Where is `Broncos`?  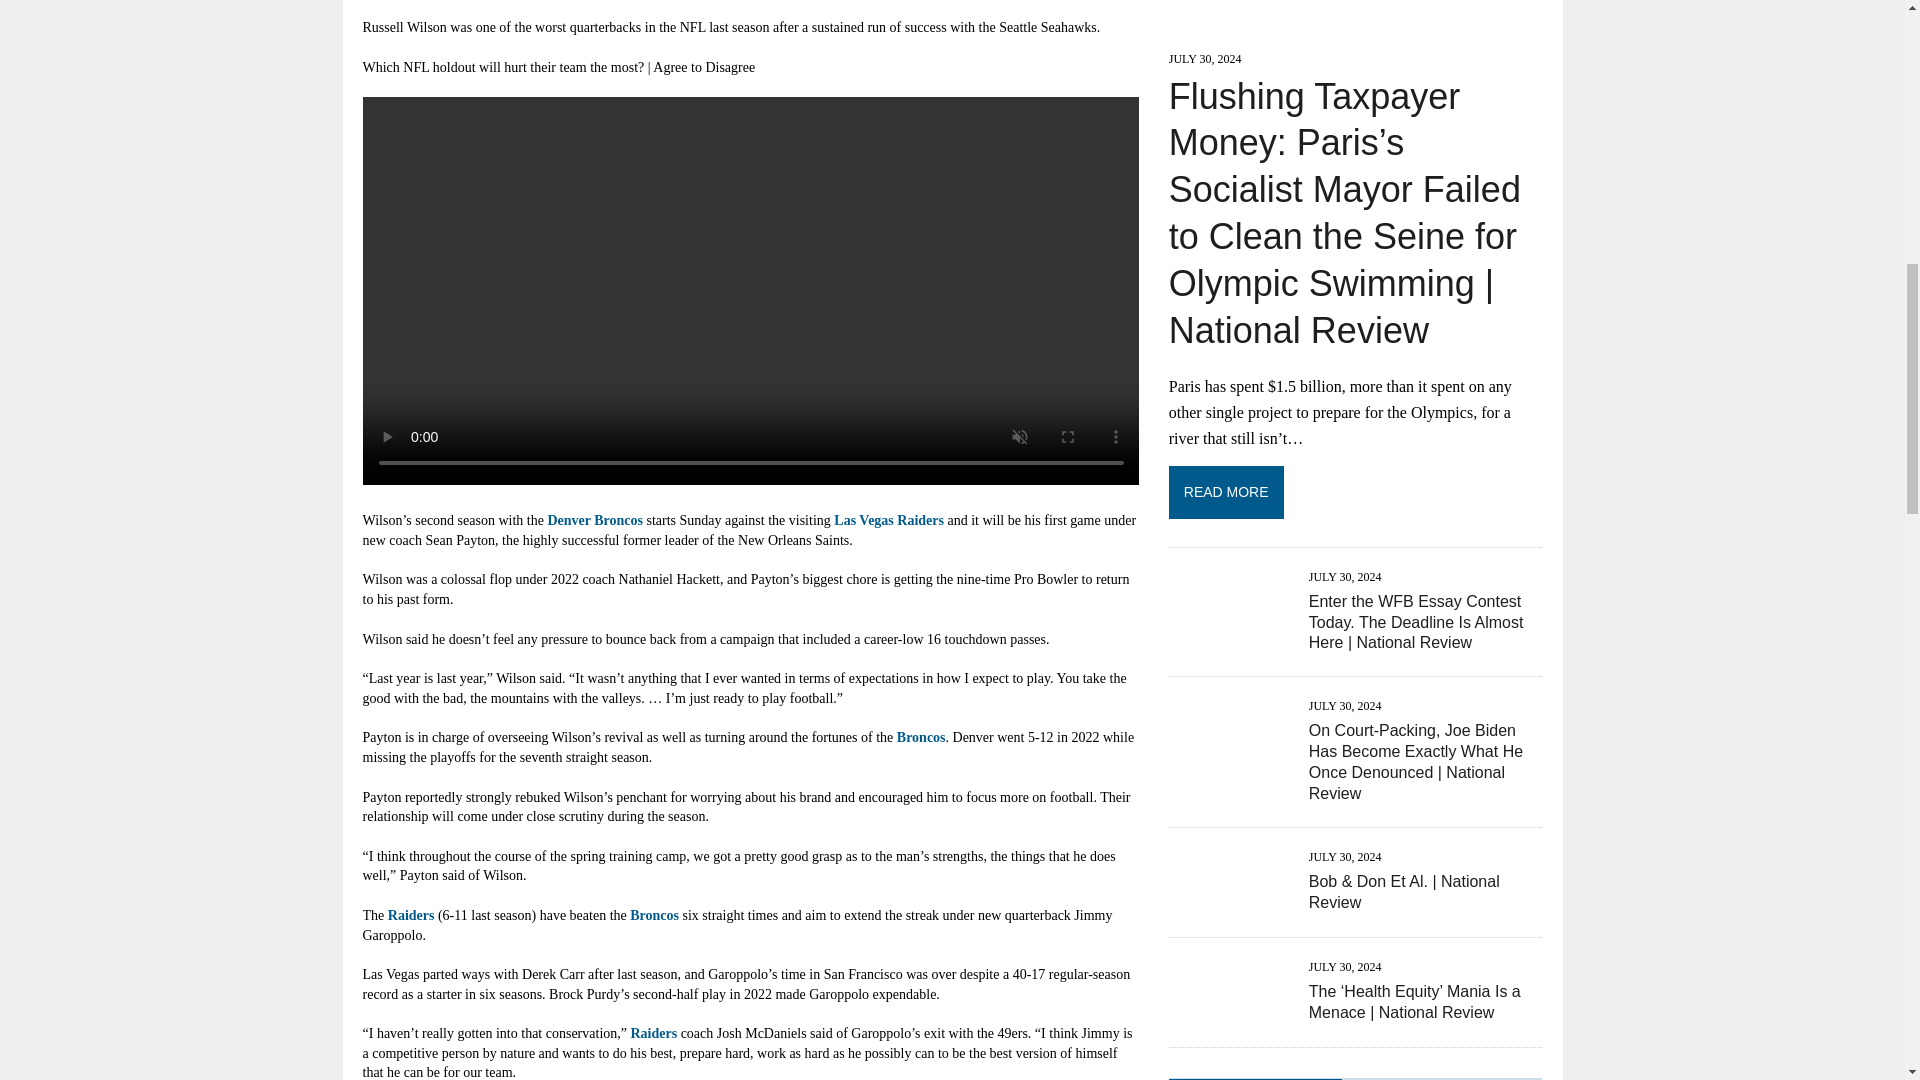 Broncos is located at coordinates (654, 916).